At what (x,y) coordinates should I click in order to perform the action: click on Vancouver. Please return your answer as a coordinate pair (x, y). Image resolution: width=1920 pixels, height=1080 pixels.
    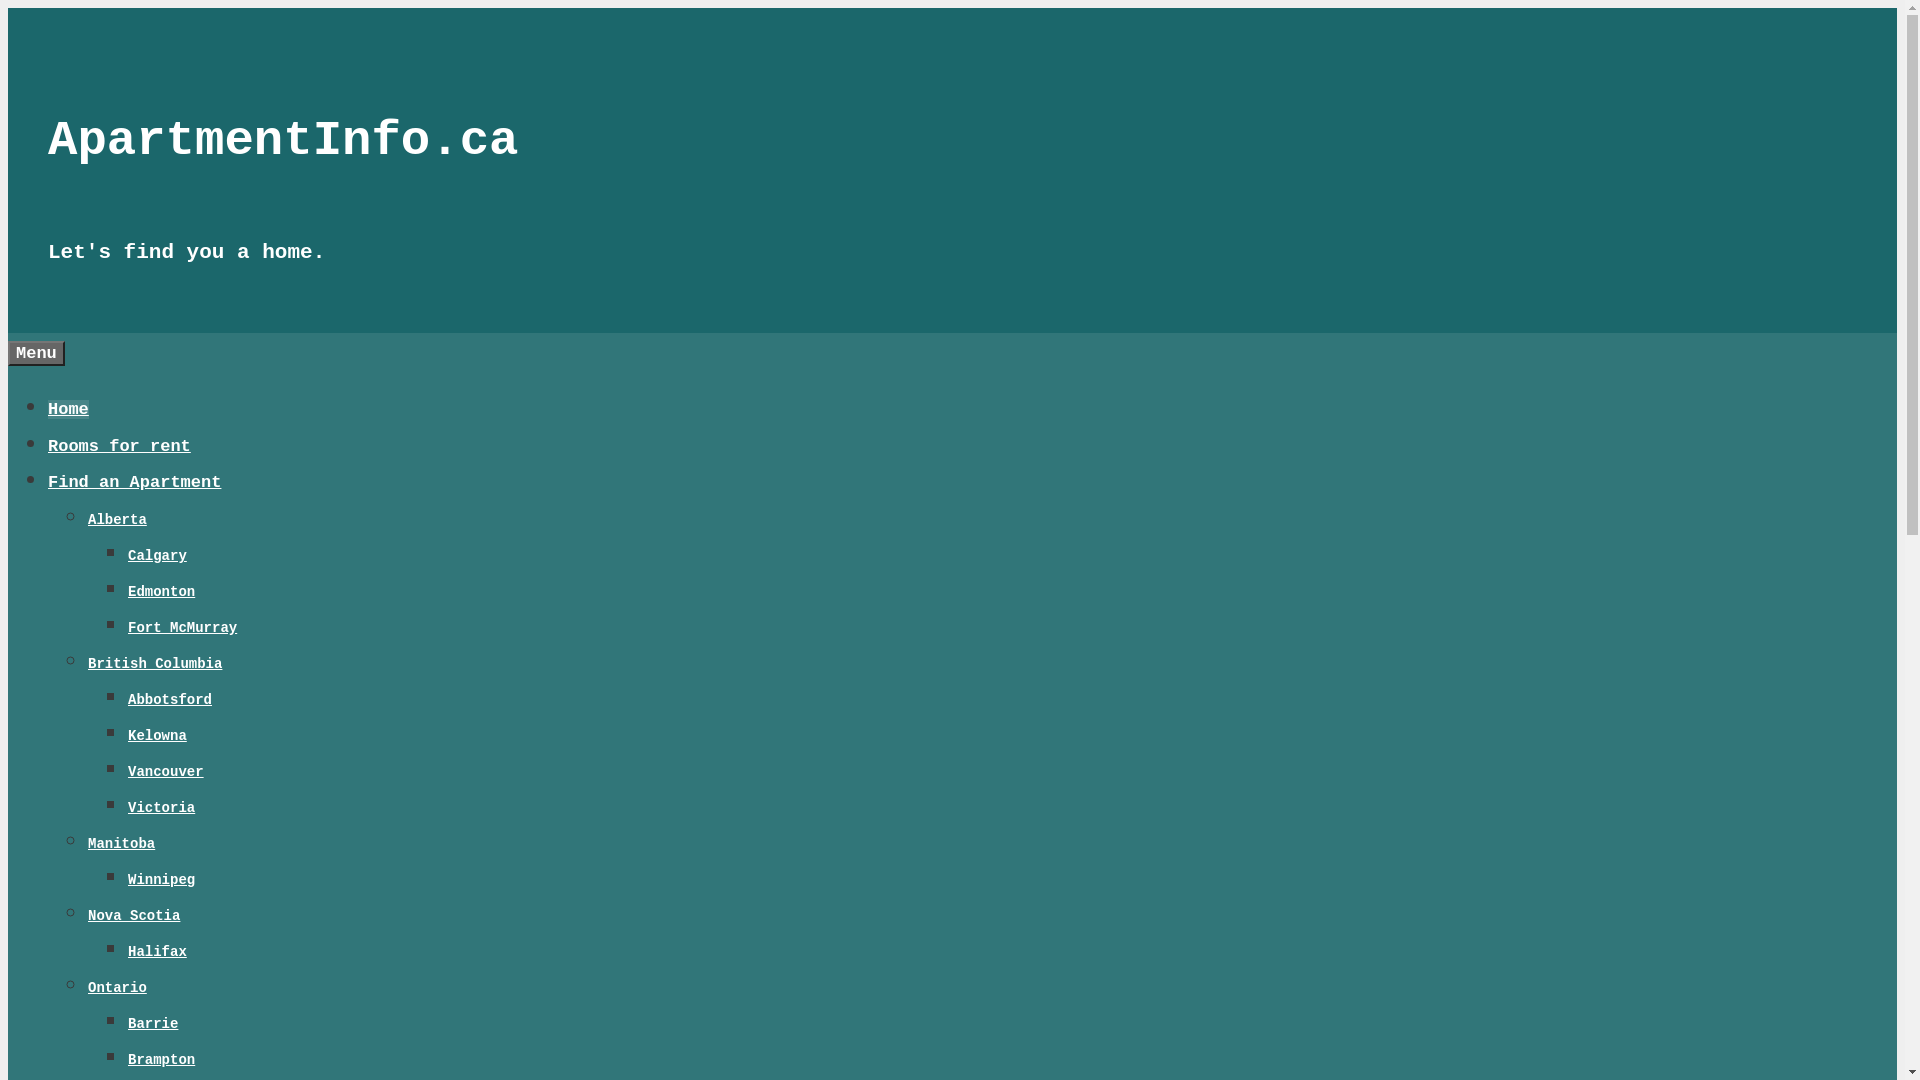
    Looking at the image, I should click on (166, 772).